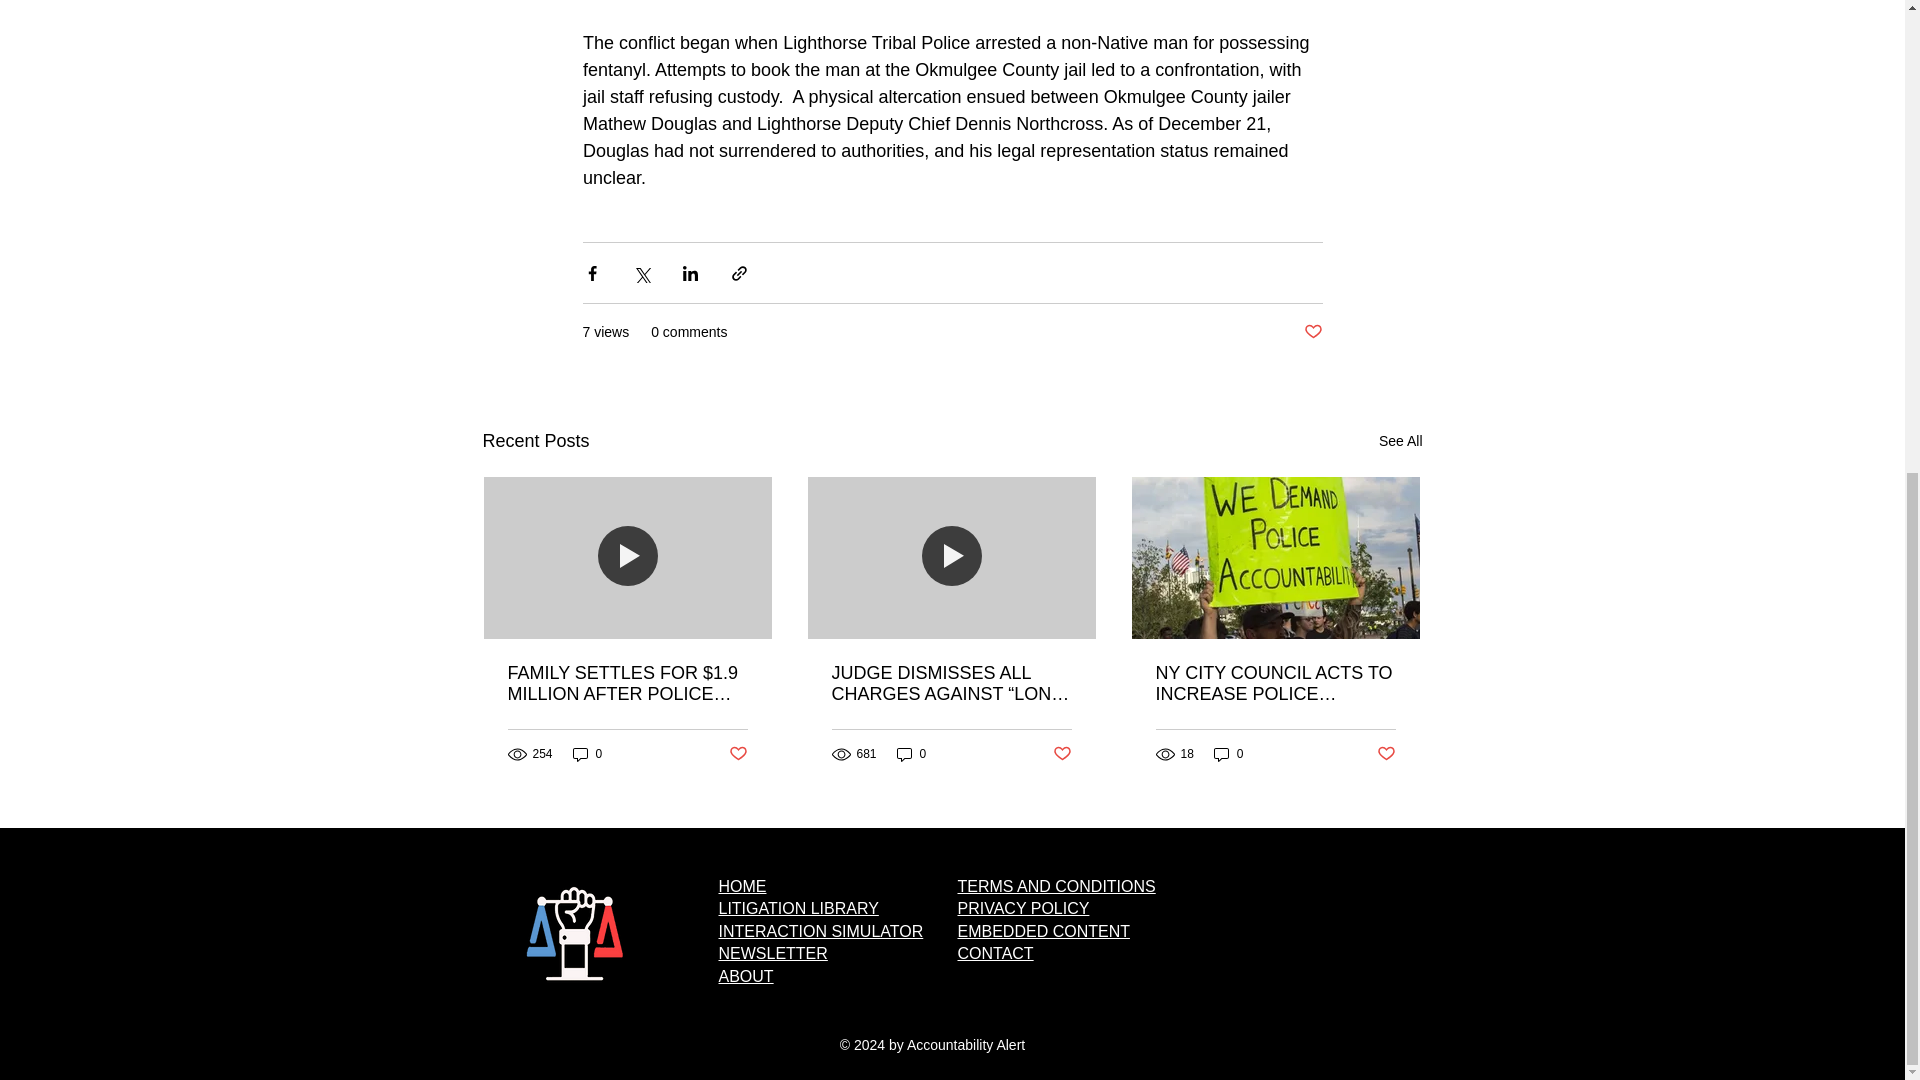  What do you see at coordinates (1228, 753) in the screenshot?
I see `0` at bounding box center [1228, 753].